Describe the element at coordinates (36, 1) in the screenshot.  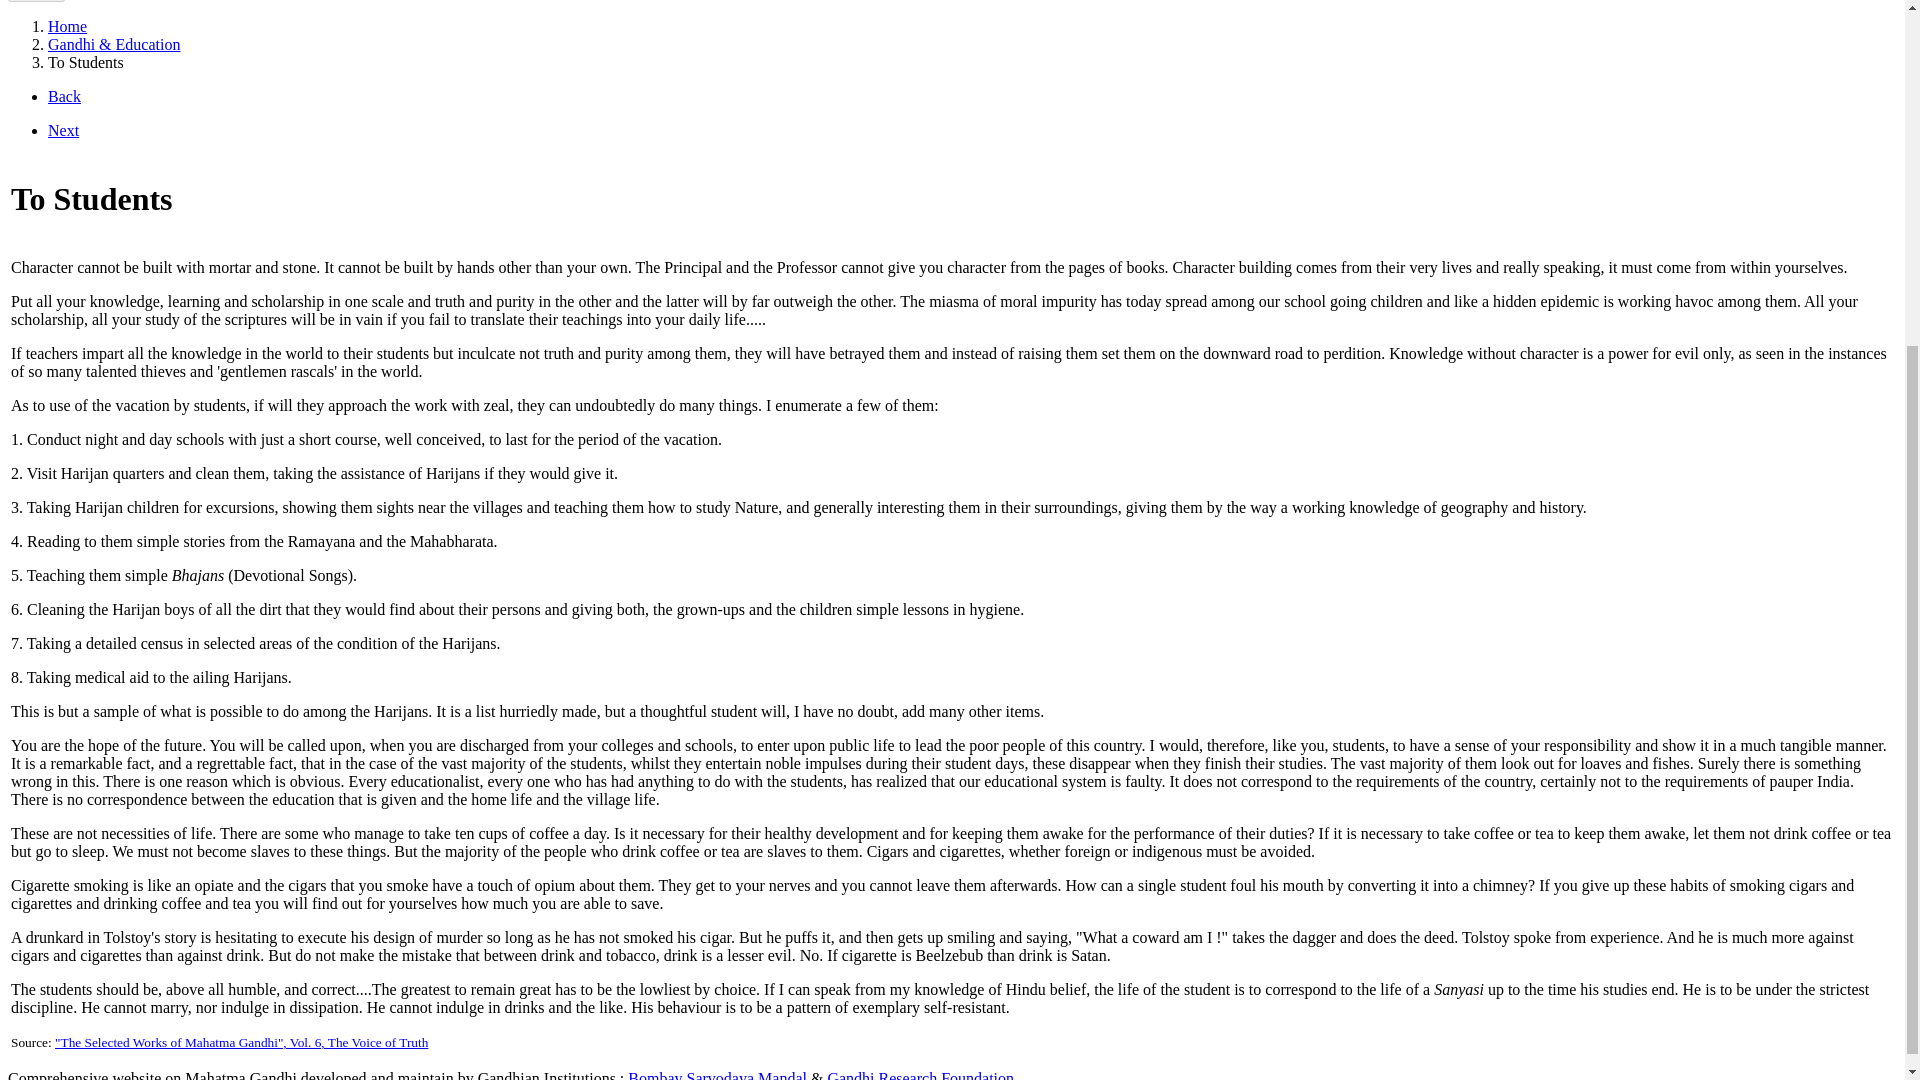
I see `Submit` at that location.